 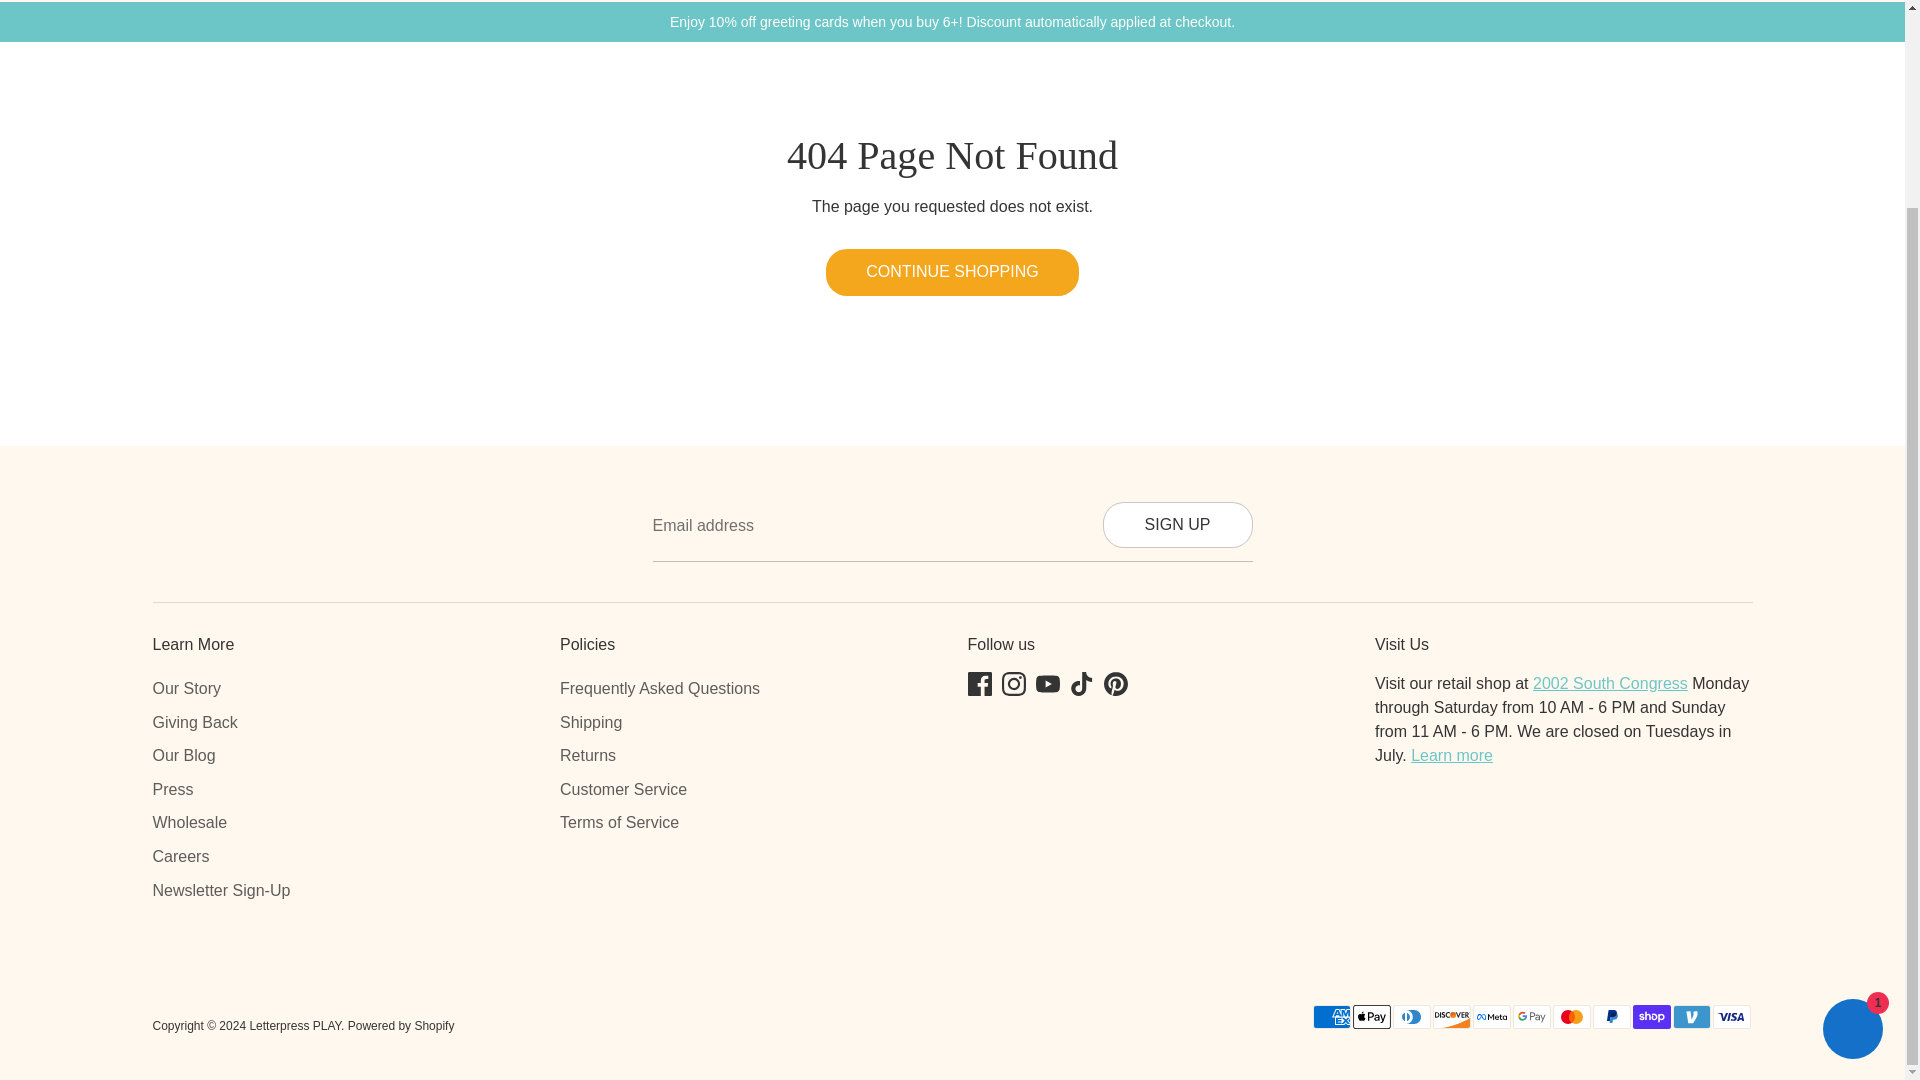 I want to click on Apple Pay, so click(x=1370, y=1017).